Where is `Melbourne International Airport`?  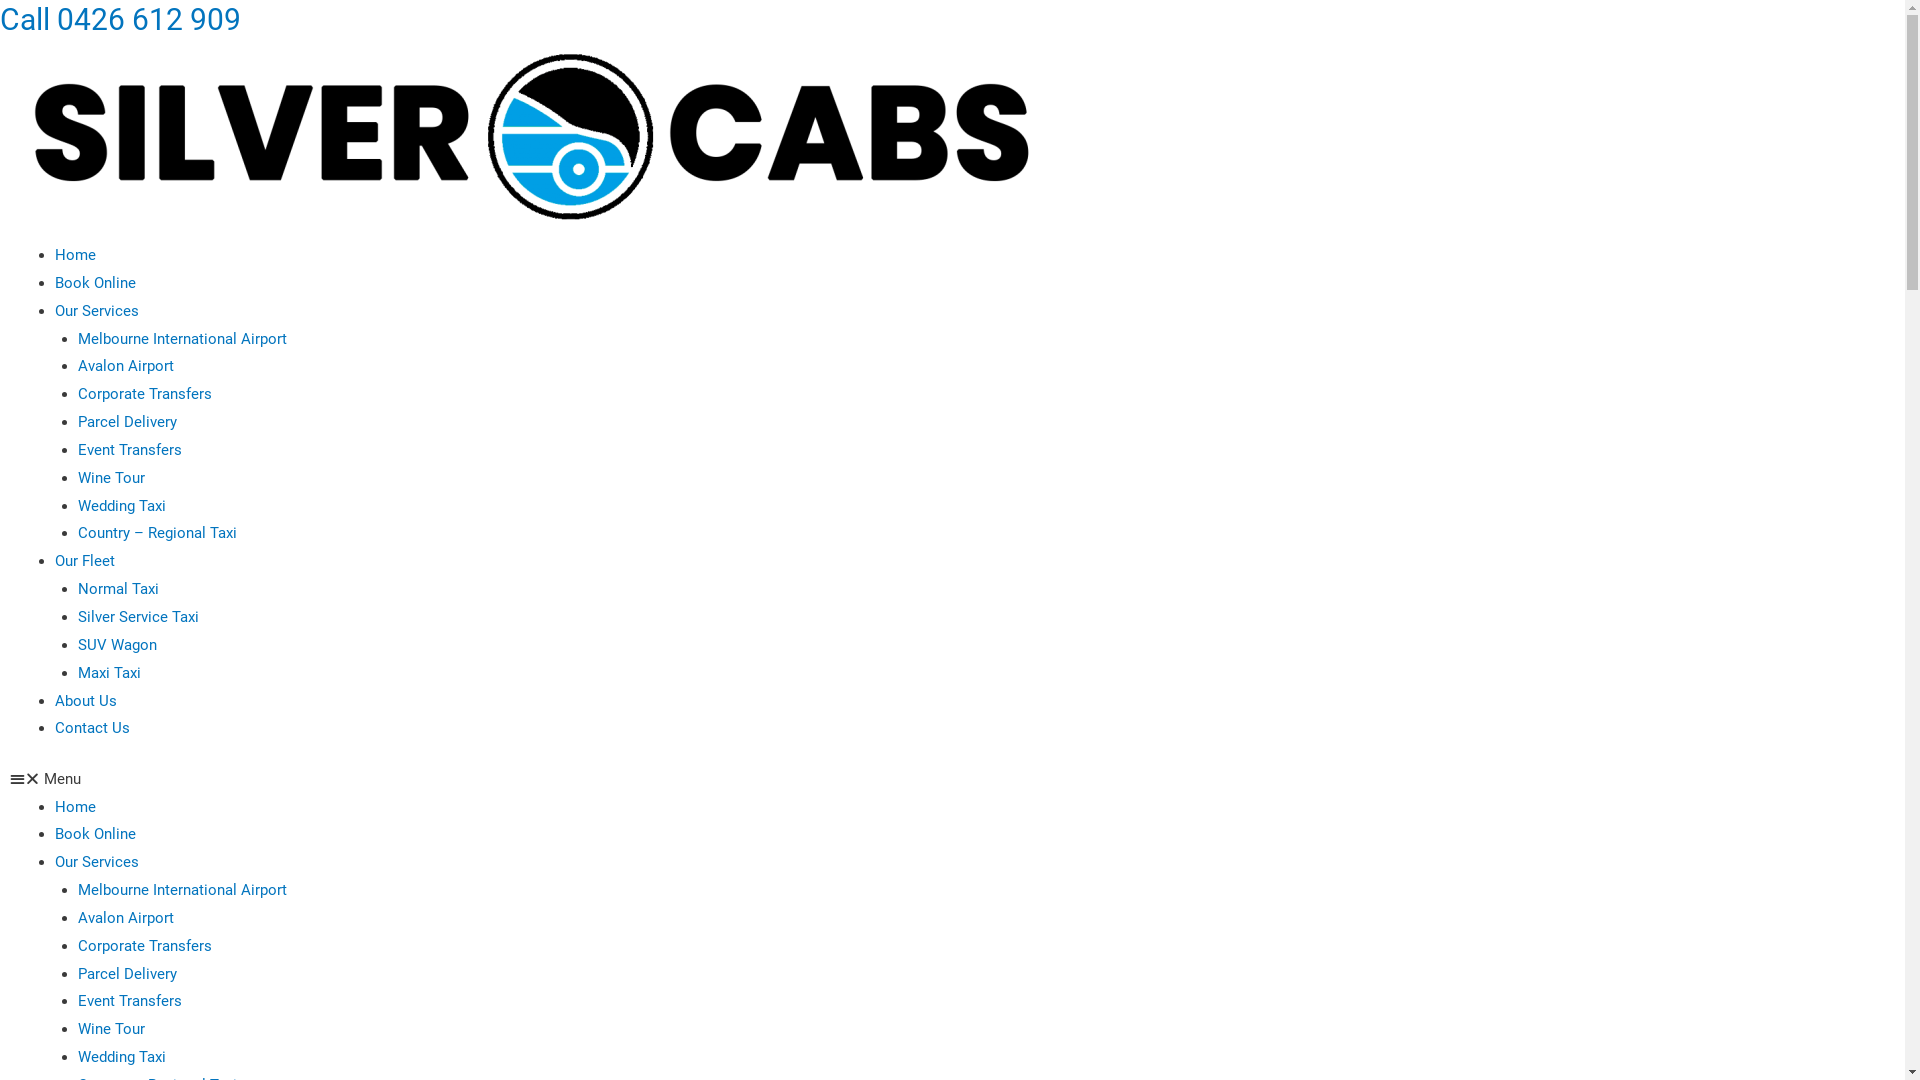
Melbourne International Airport is located at coordinates (182, 890).